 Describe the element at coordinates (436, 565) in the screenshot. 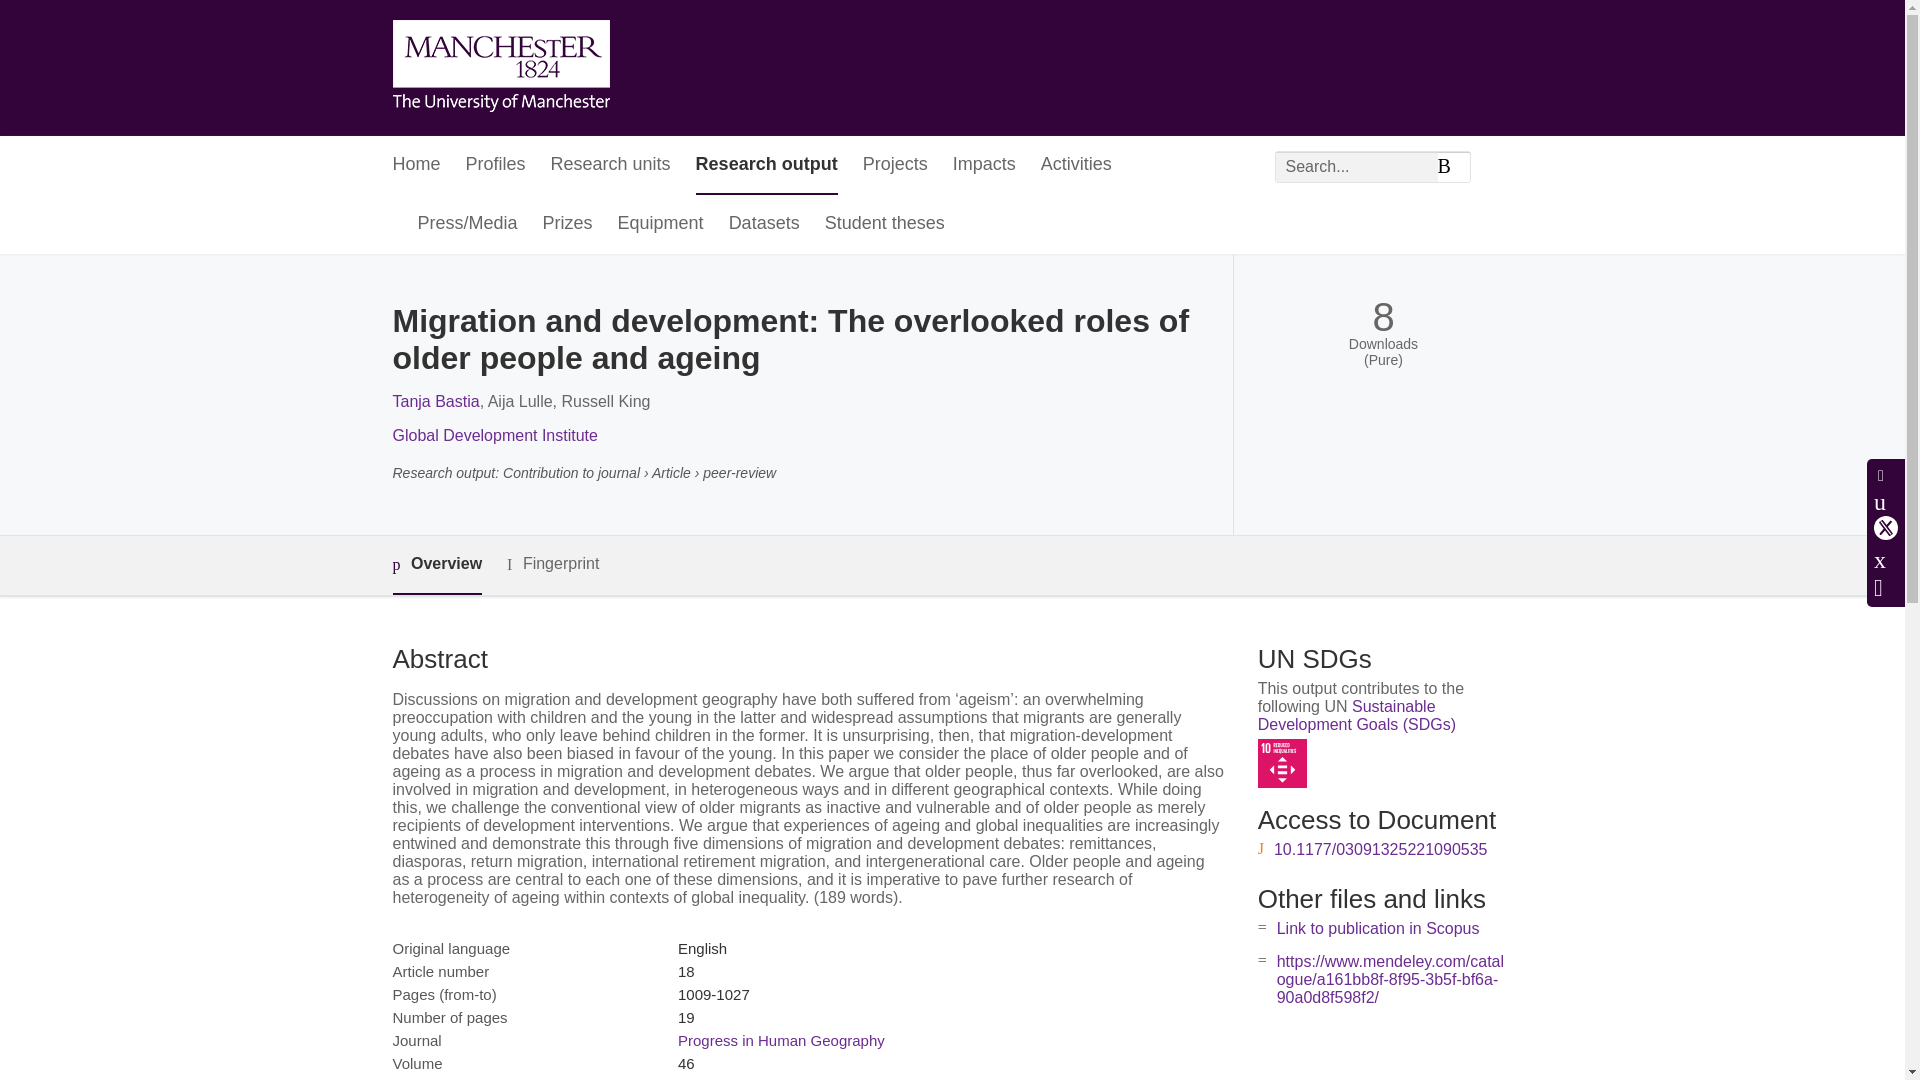

I see `Overview` at that location.